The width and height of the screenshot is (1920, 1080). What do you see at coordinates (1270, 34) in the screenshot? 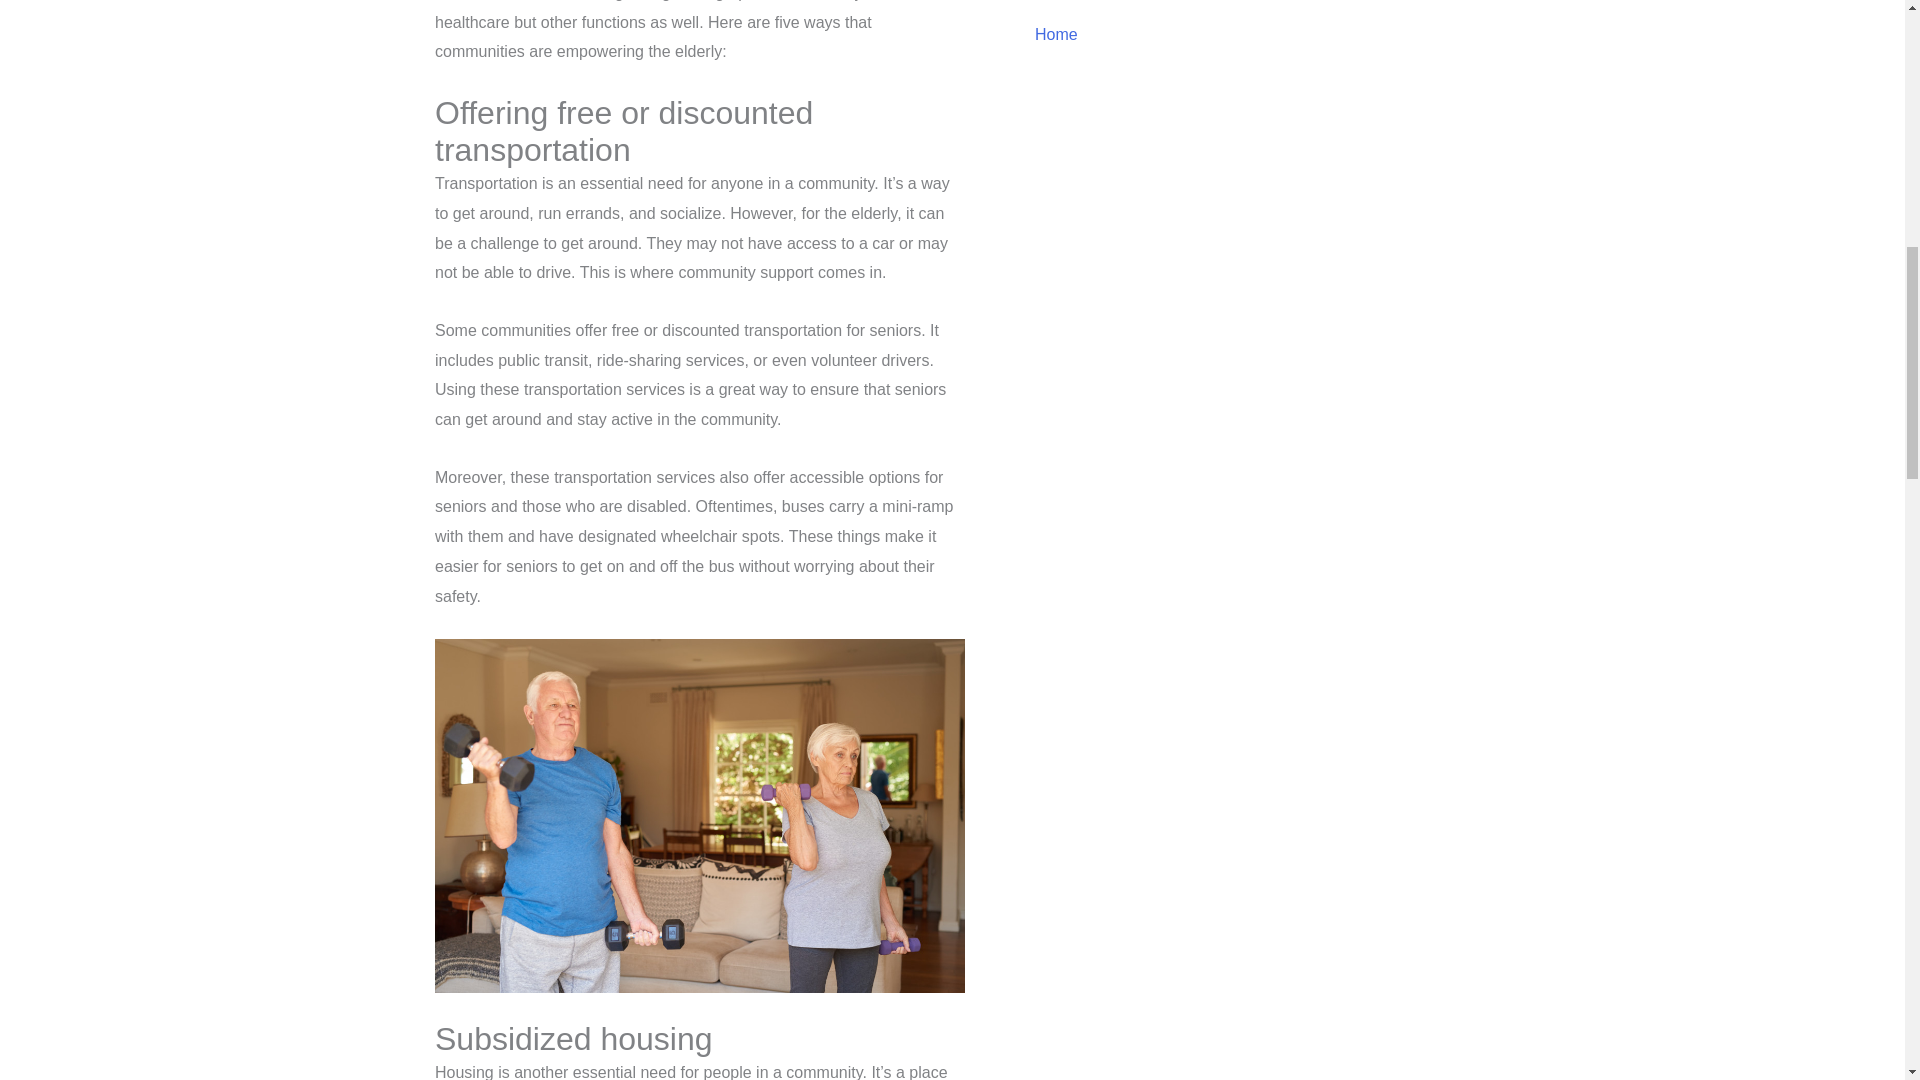
I see `Home` at bounding box center [1270, 34].